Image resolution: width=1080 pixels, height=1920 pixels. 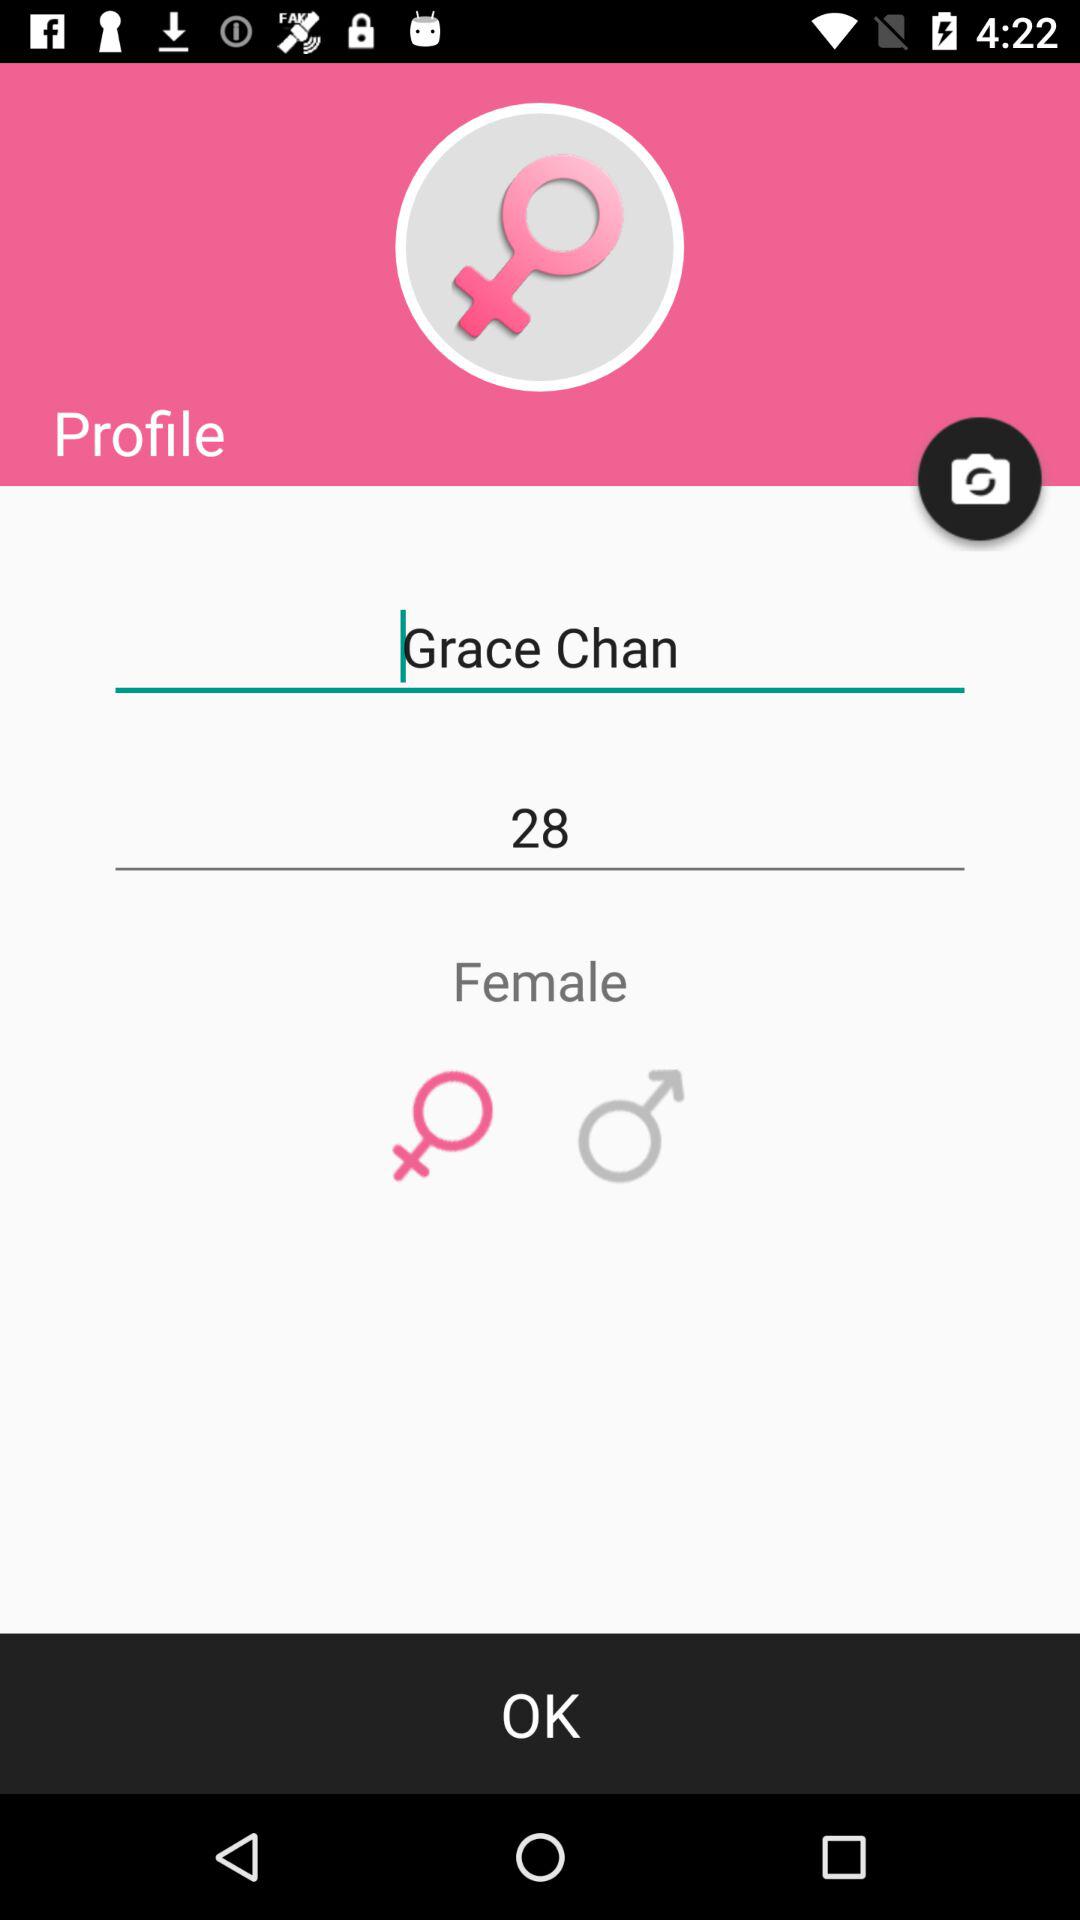 What do you see at coordinates (540, 827) in the screenshot?
I see `select icon below the grace chan icon` at bounding box center [540, 827].